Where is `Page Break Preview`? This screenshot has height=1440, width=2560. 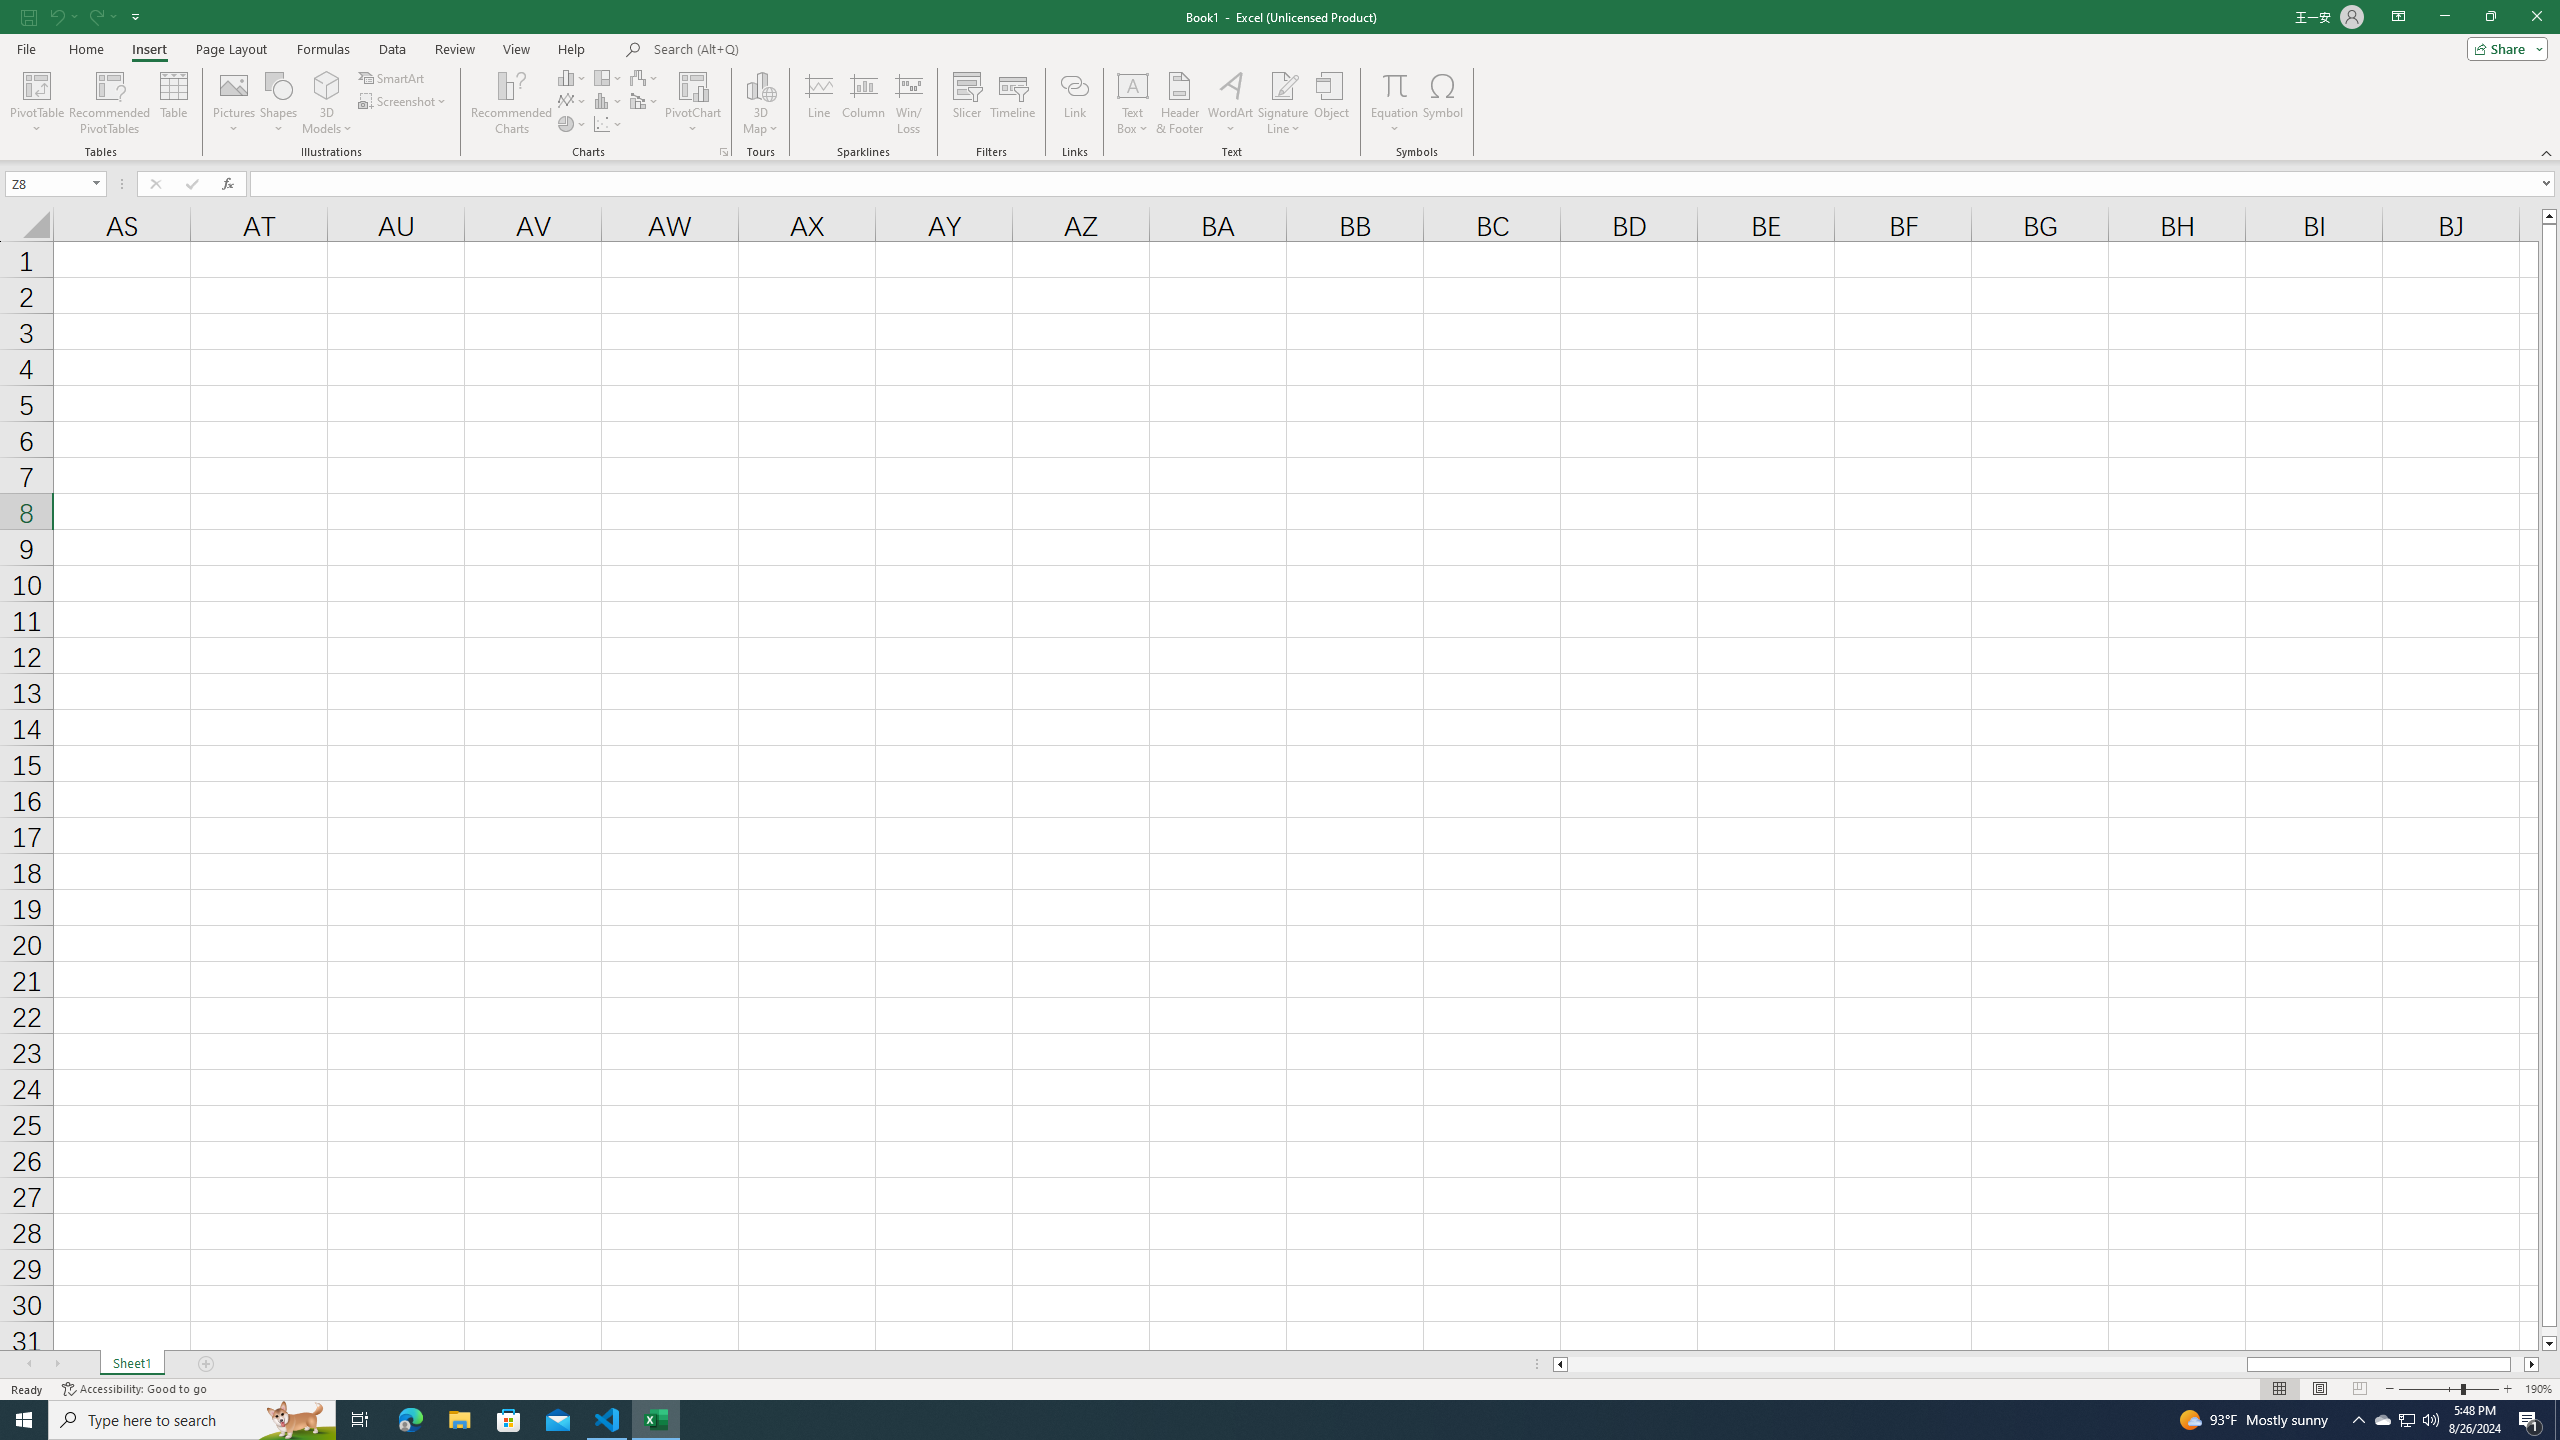 Page Break Preview is located at coordinates (2360, 1389).